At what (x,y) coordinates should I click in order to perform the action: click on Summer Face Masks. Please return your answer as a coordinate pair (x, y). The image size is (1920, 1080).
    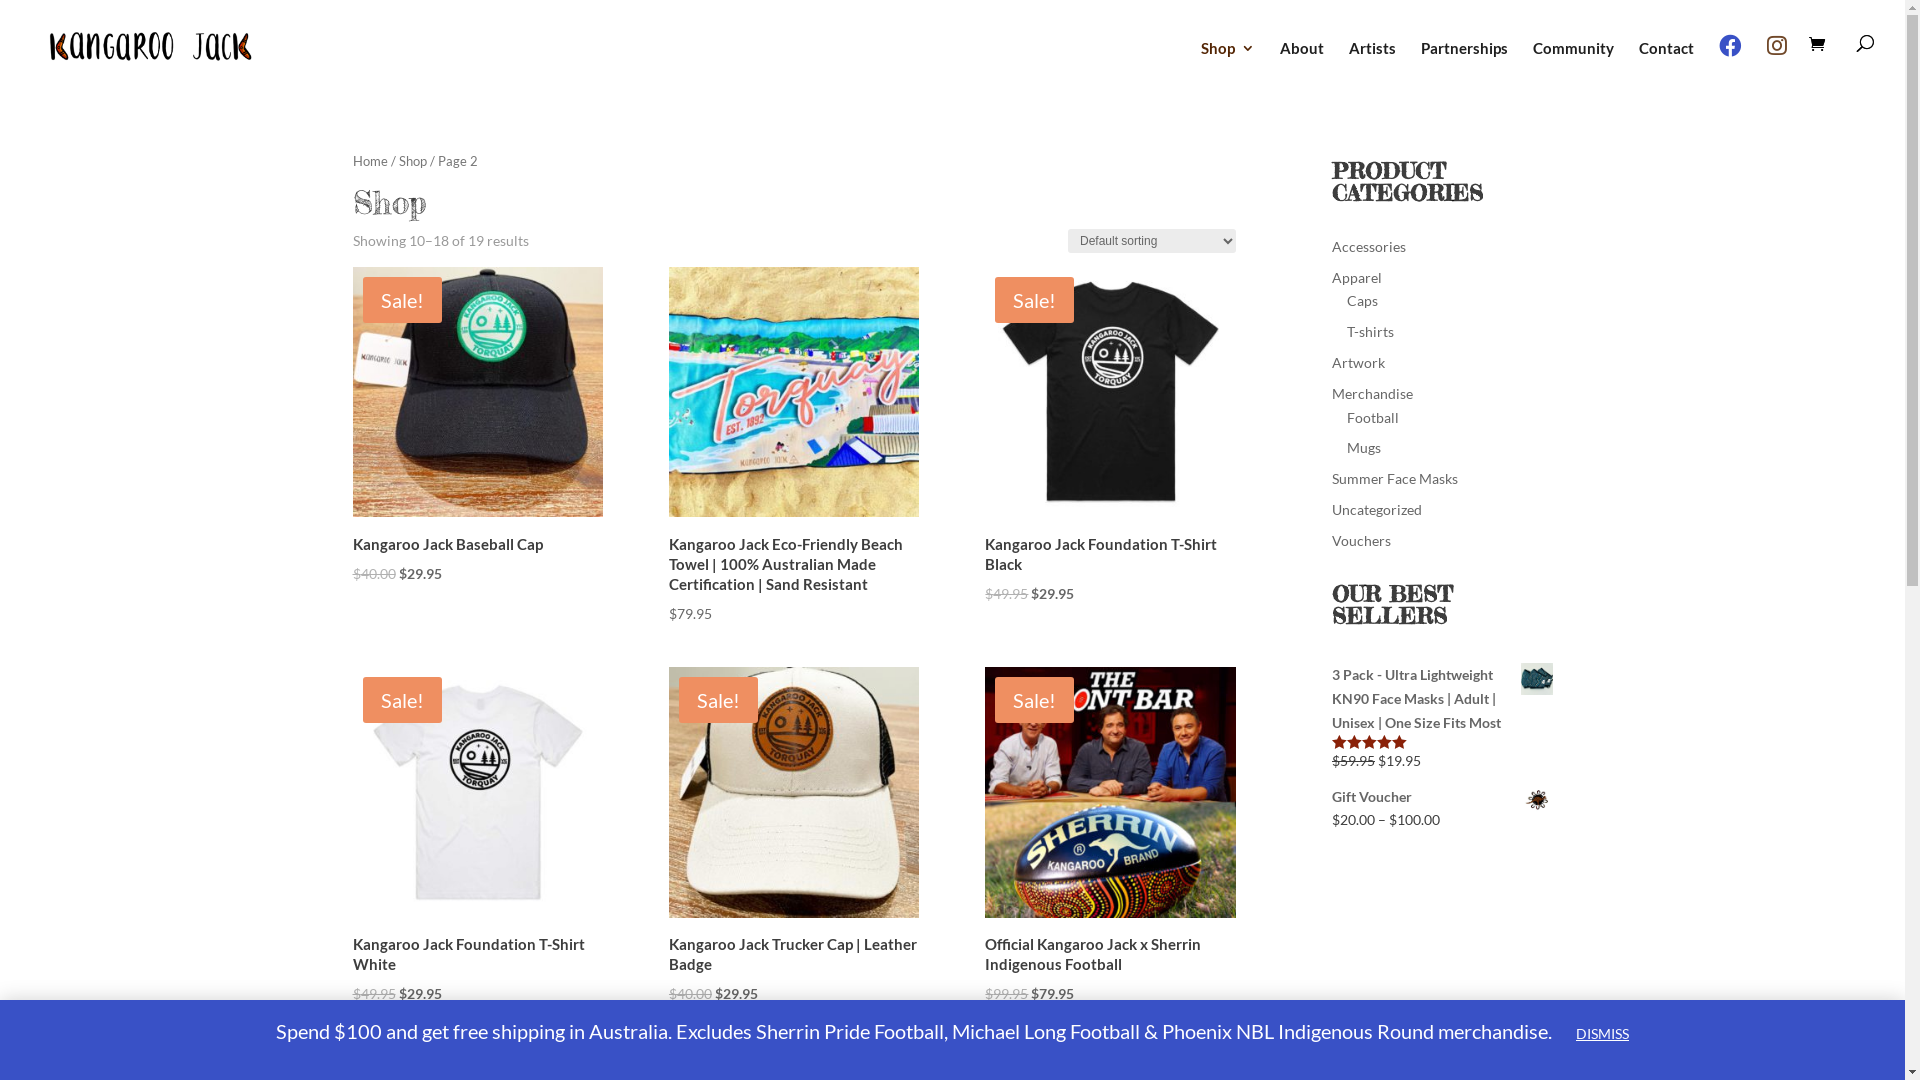
    Looking at the image, I should click on (1395, 478).